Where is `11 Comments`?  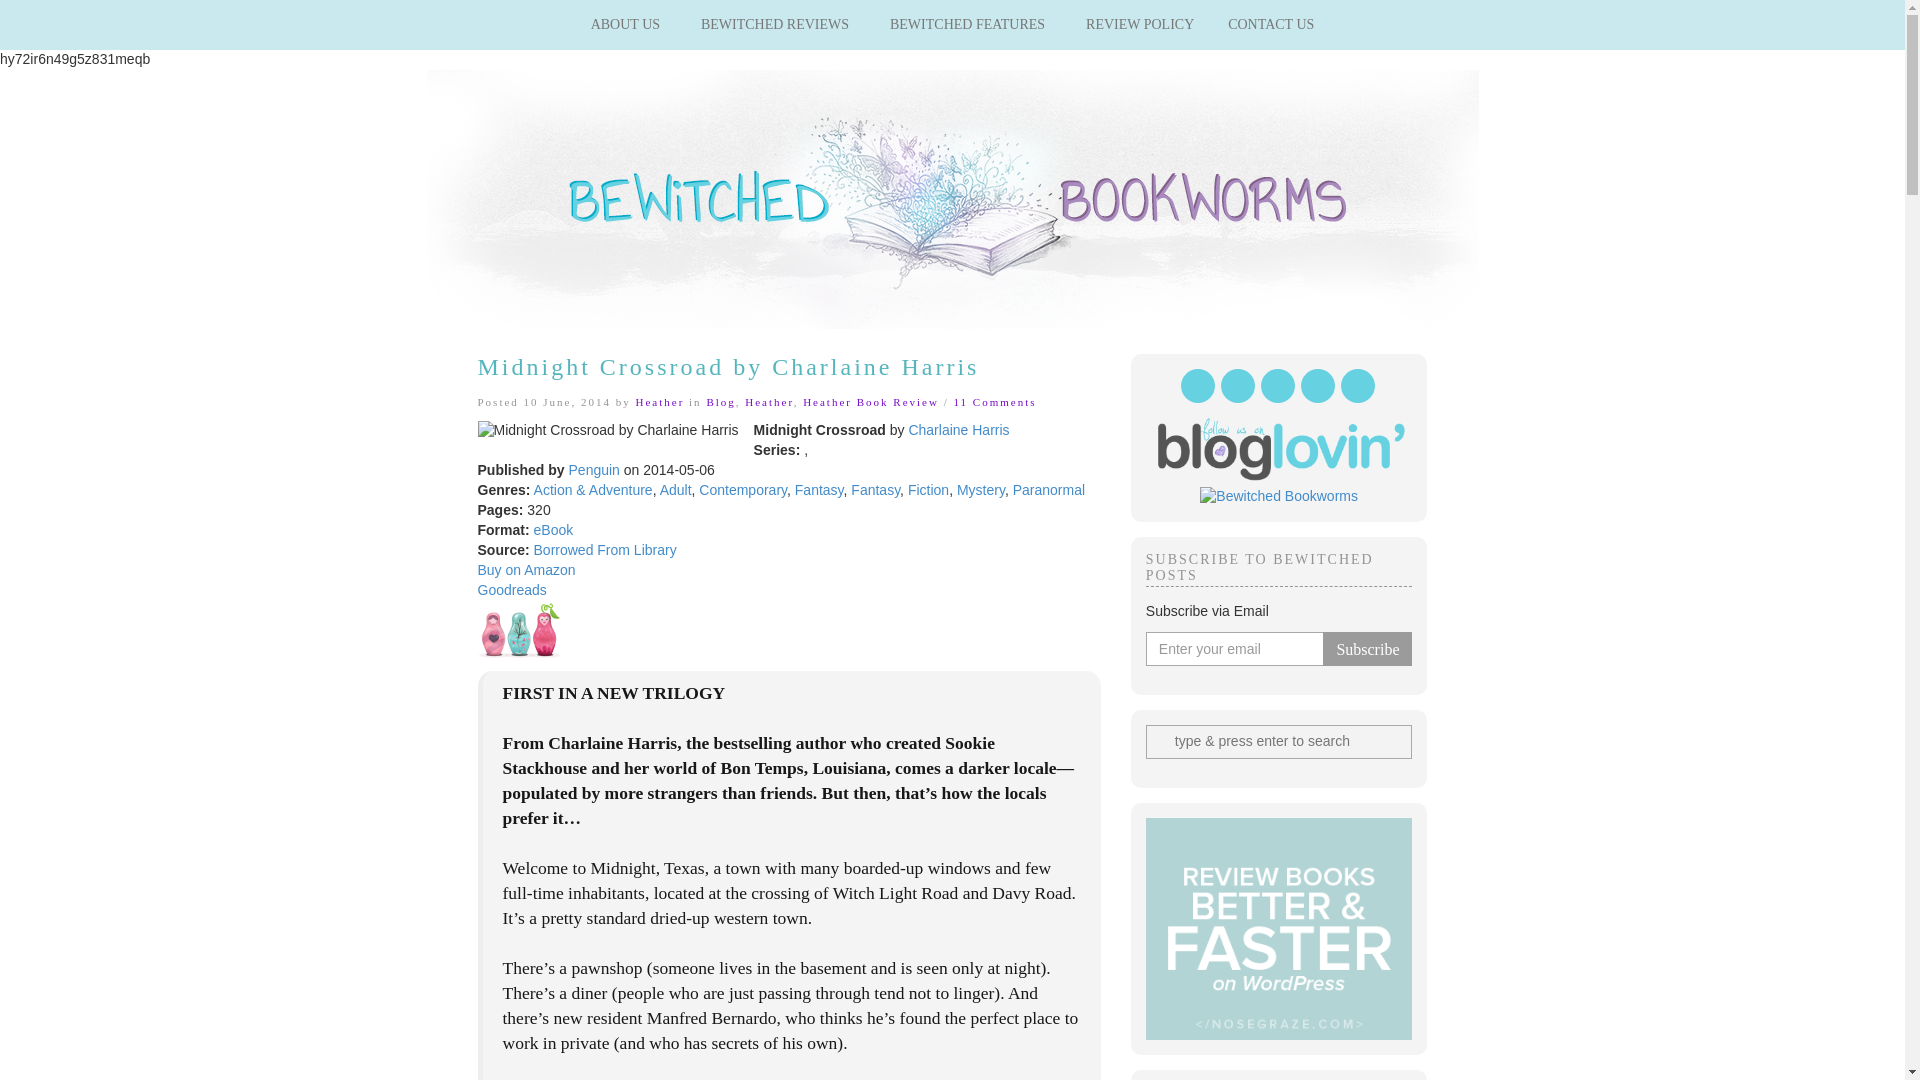 11 Comments is located at coordinates (994, 402).